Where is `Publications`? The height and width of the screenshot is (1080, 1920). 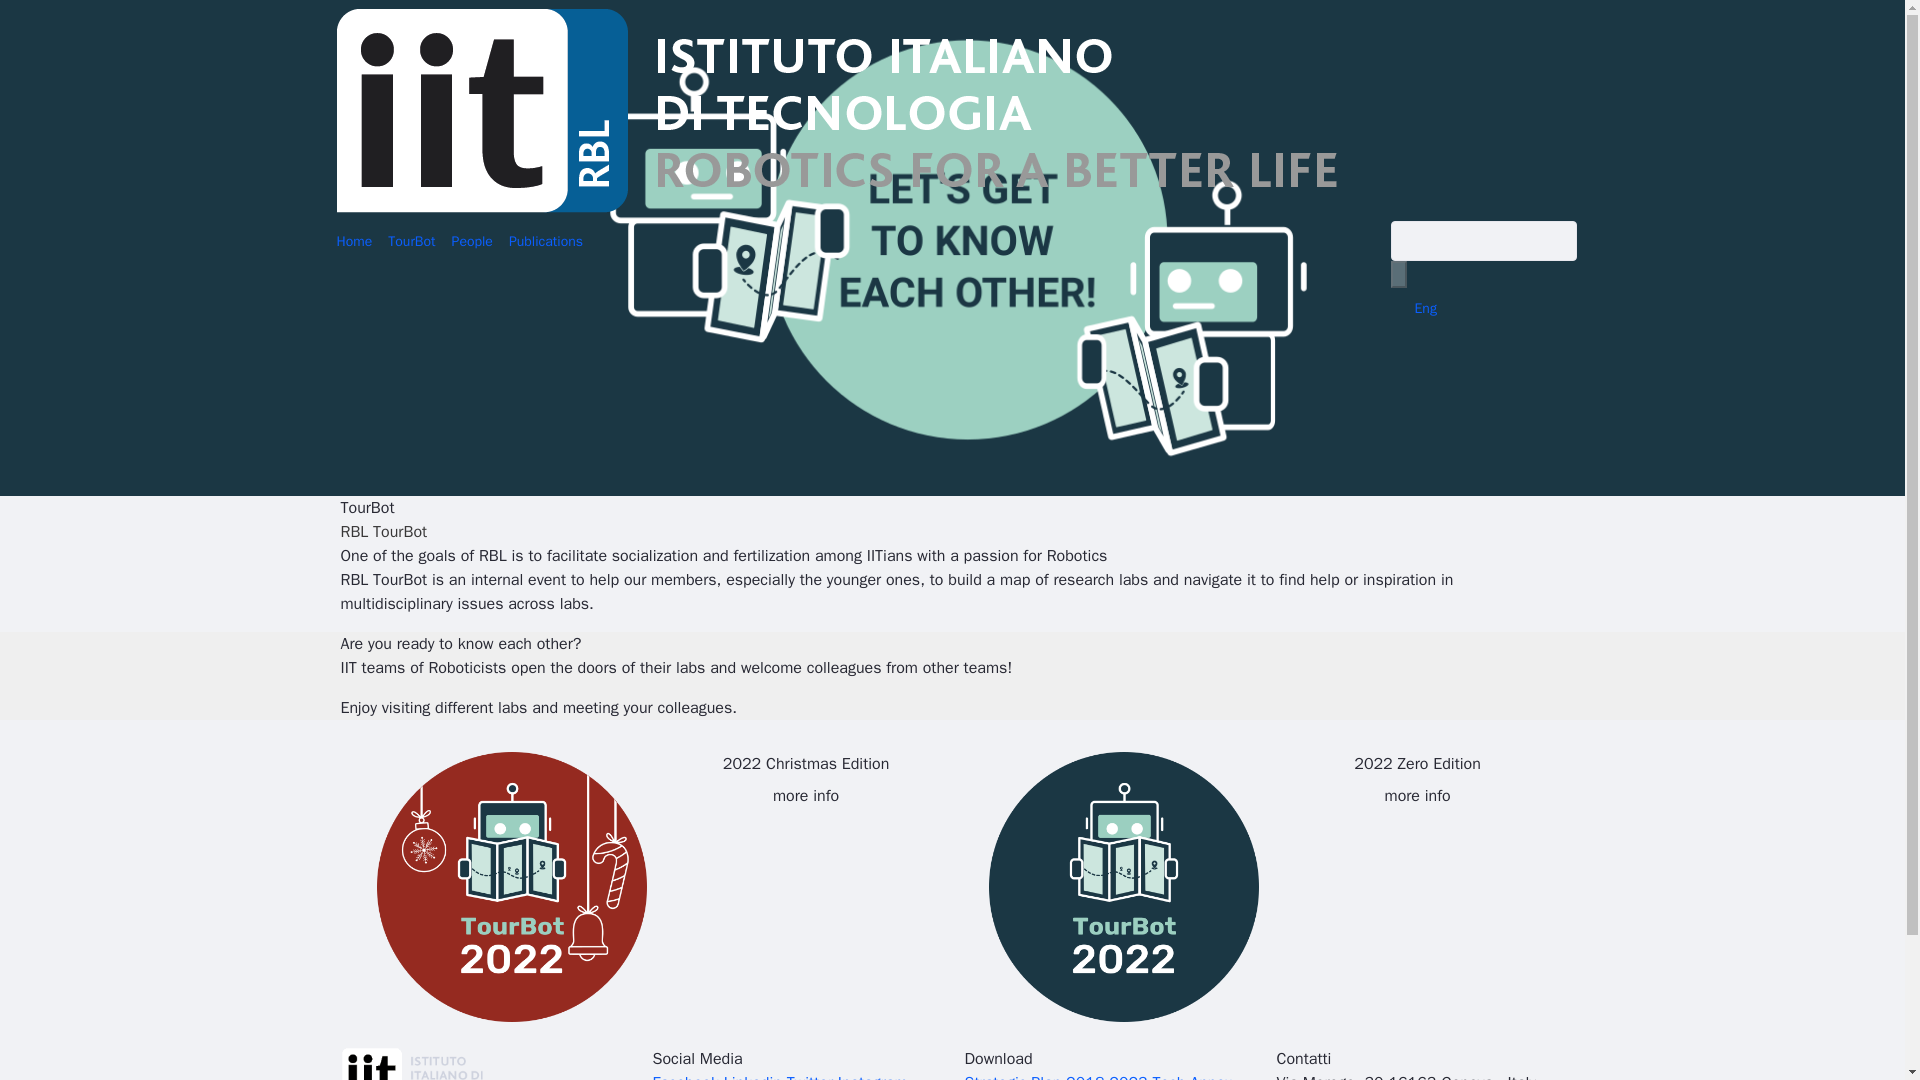 Publications is located at coordinates (546, 242).